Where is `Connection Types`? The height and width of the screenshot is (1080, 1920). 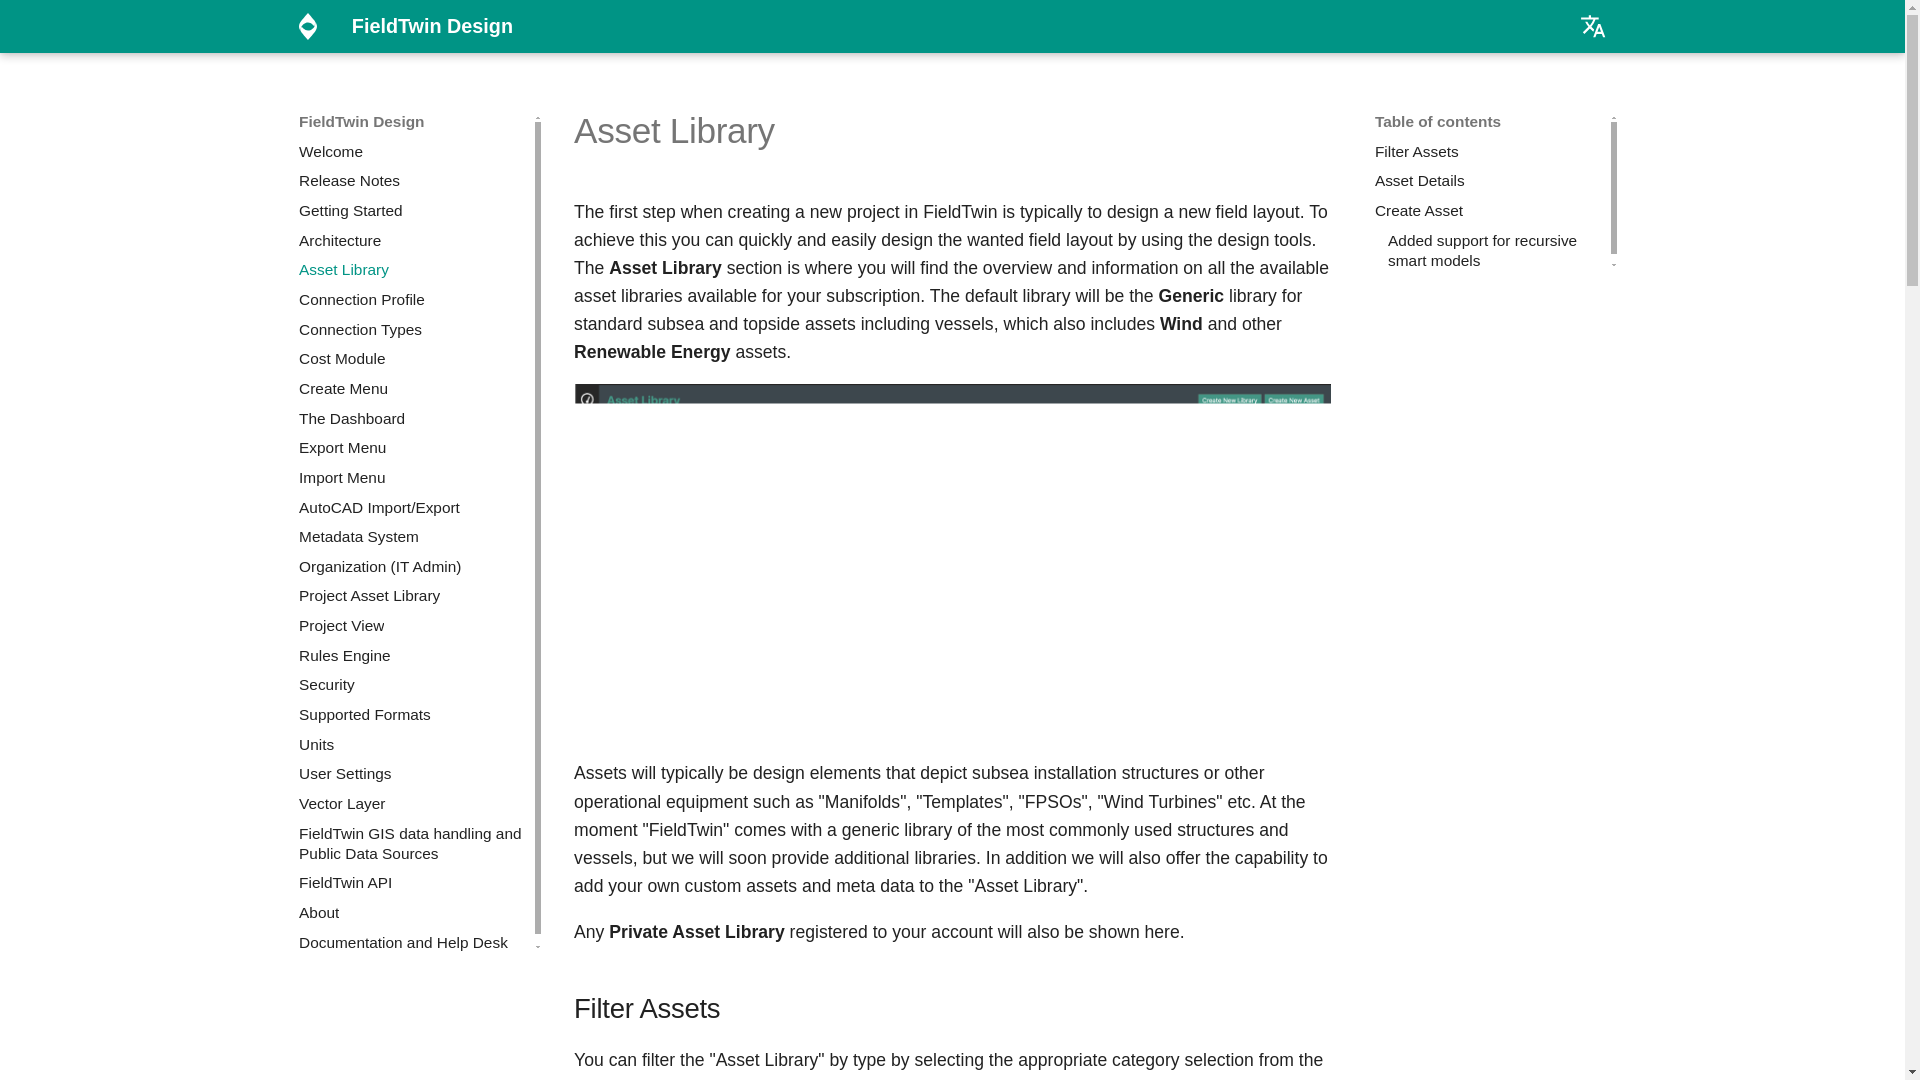
Connection Types is located at coordinates (412, 330).